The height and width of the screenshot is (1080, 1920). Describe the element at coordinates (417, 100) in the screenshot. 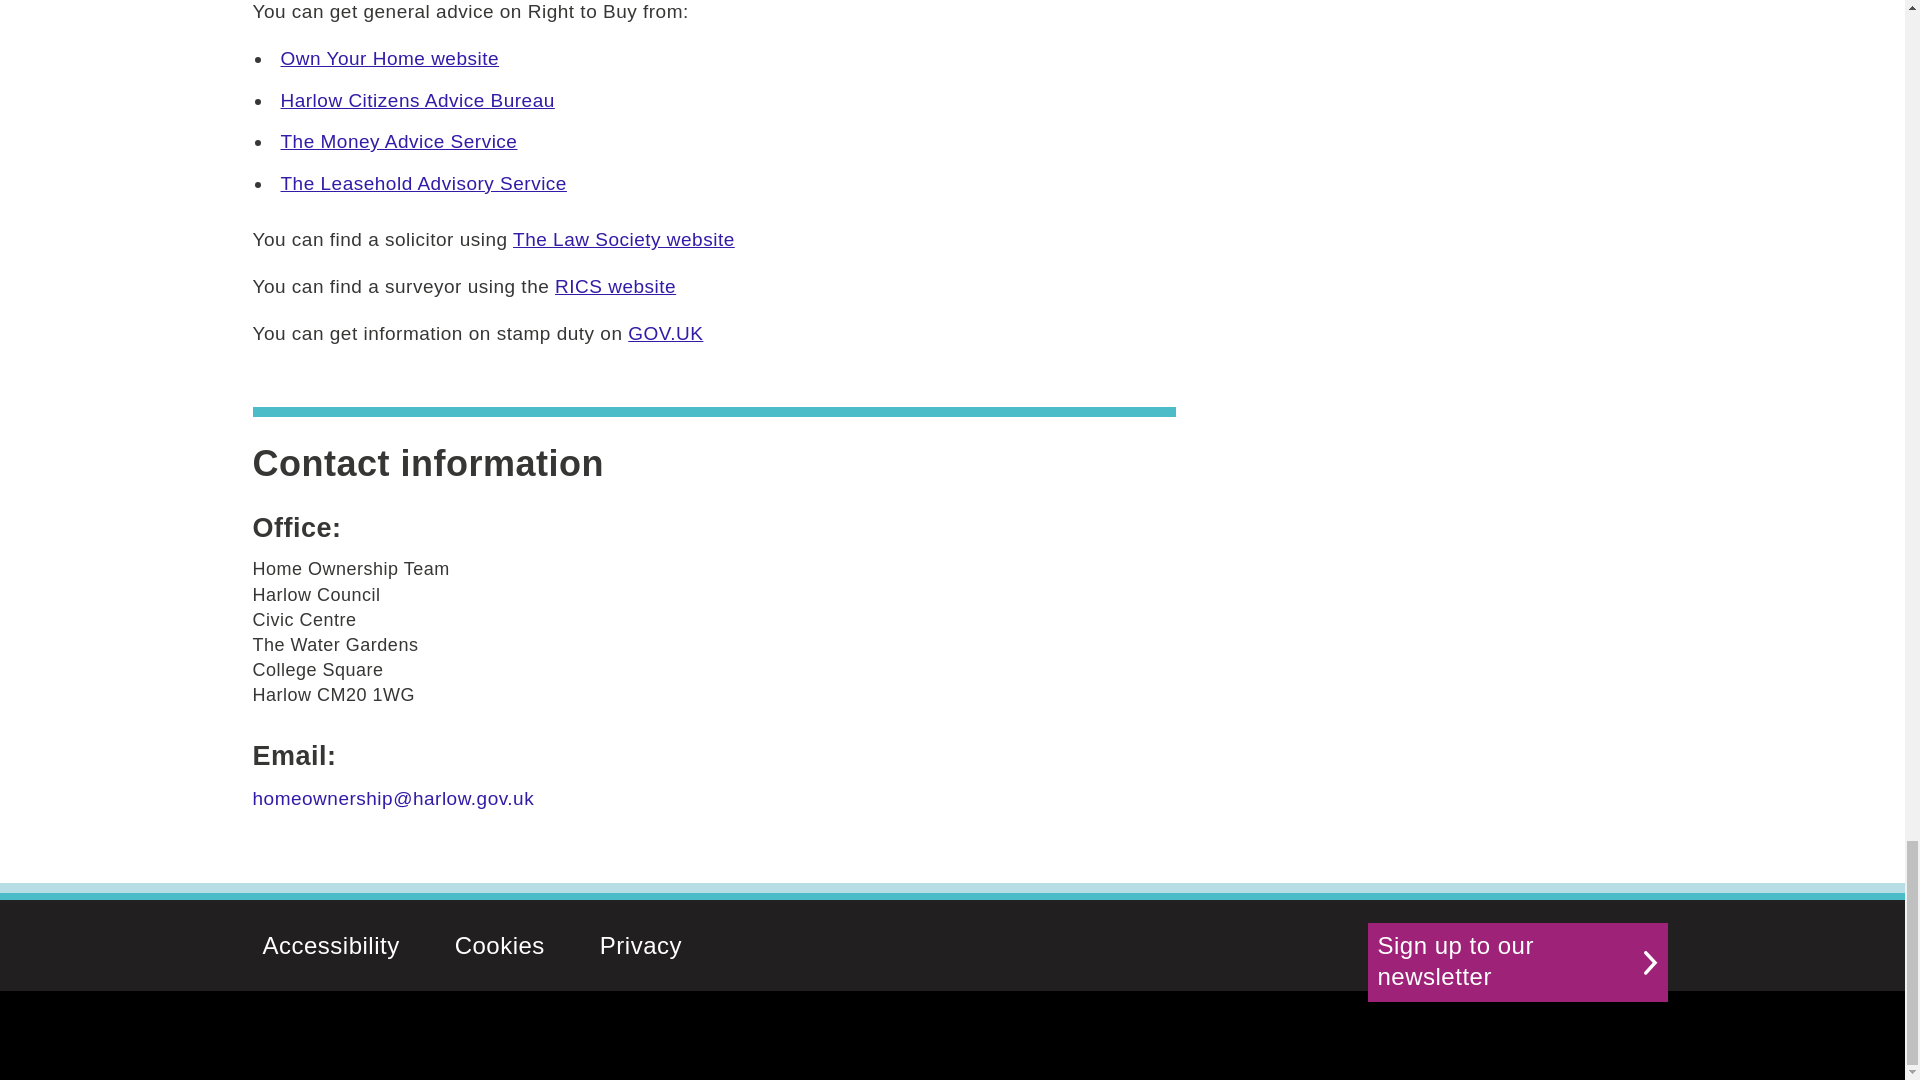

I see `Harlow Citizens Advice Bureau` at that location.